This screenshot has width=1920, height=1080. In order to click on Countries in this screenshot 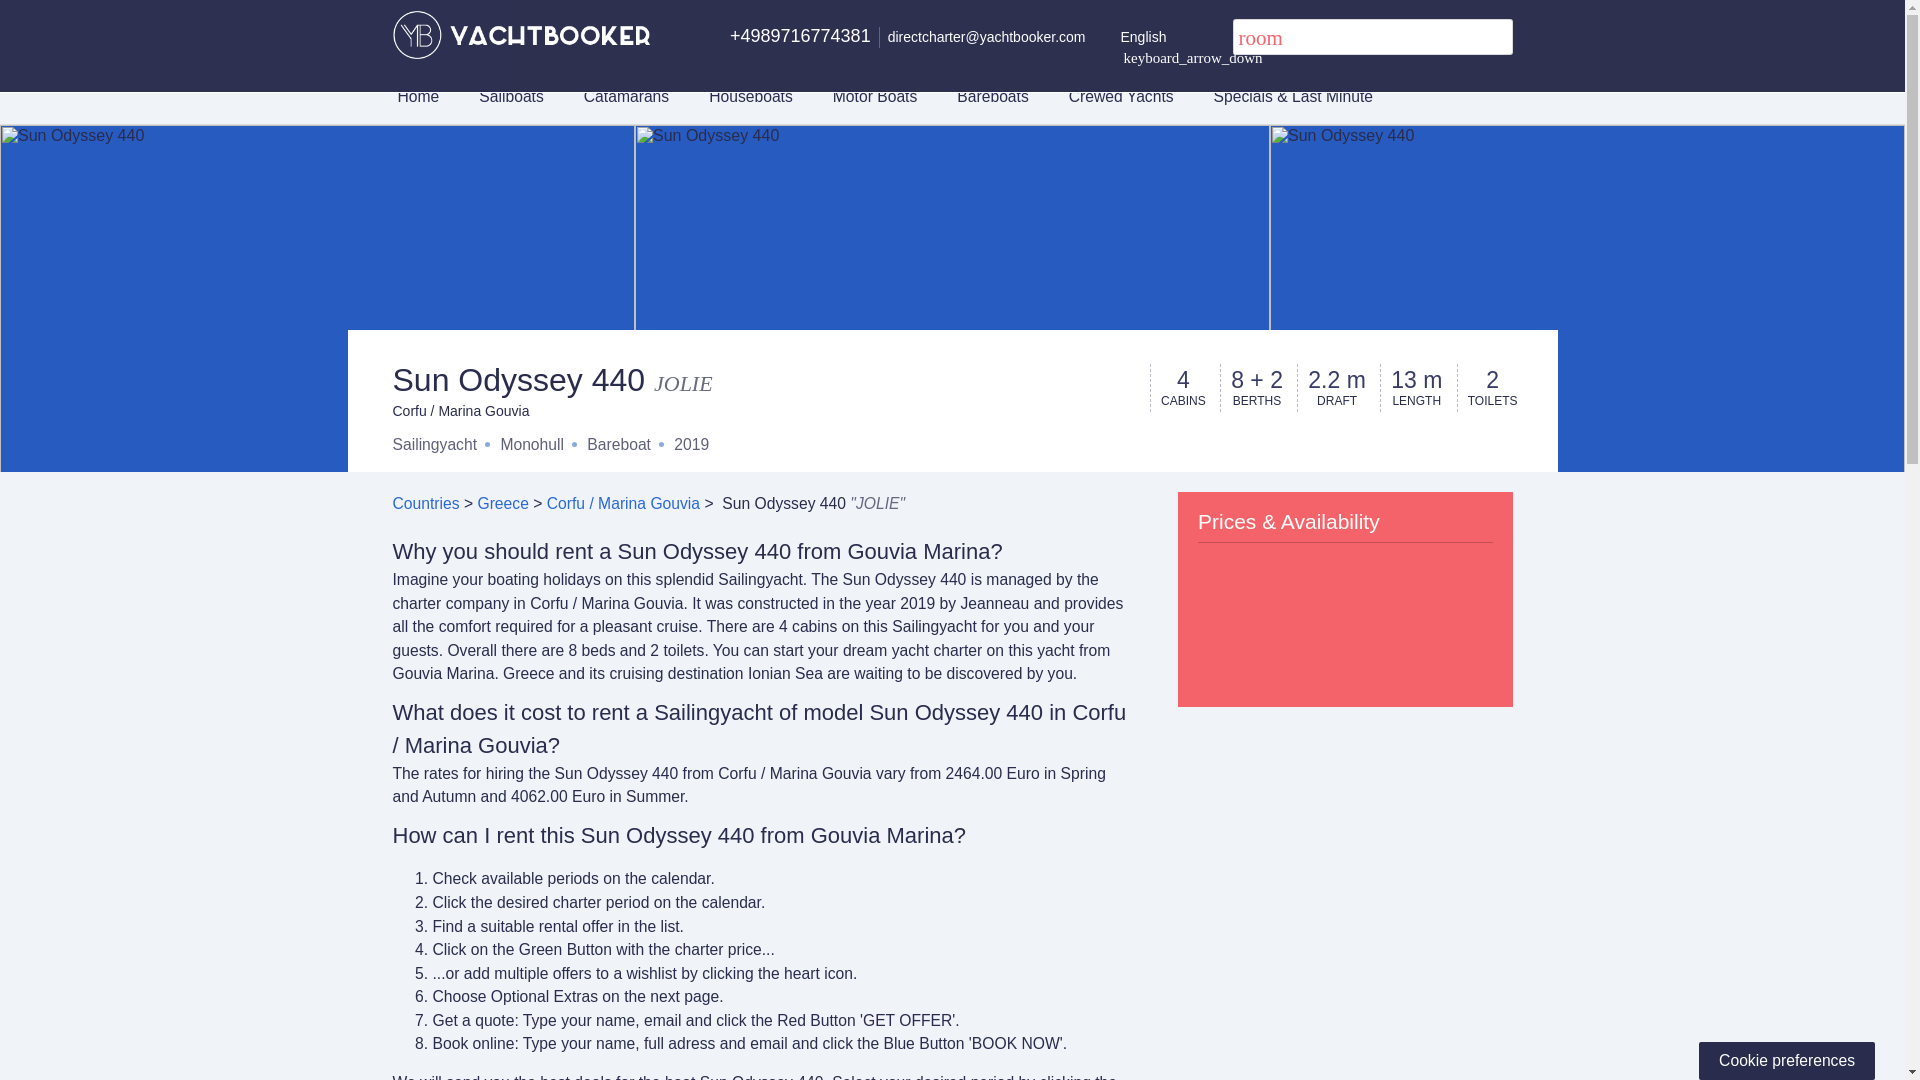, I will do `click(424, 502)`.